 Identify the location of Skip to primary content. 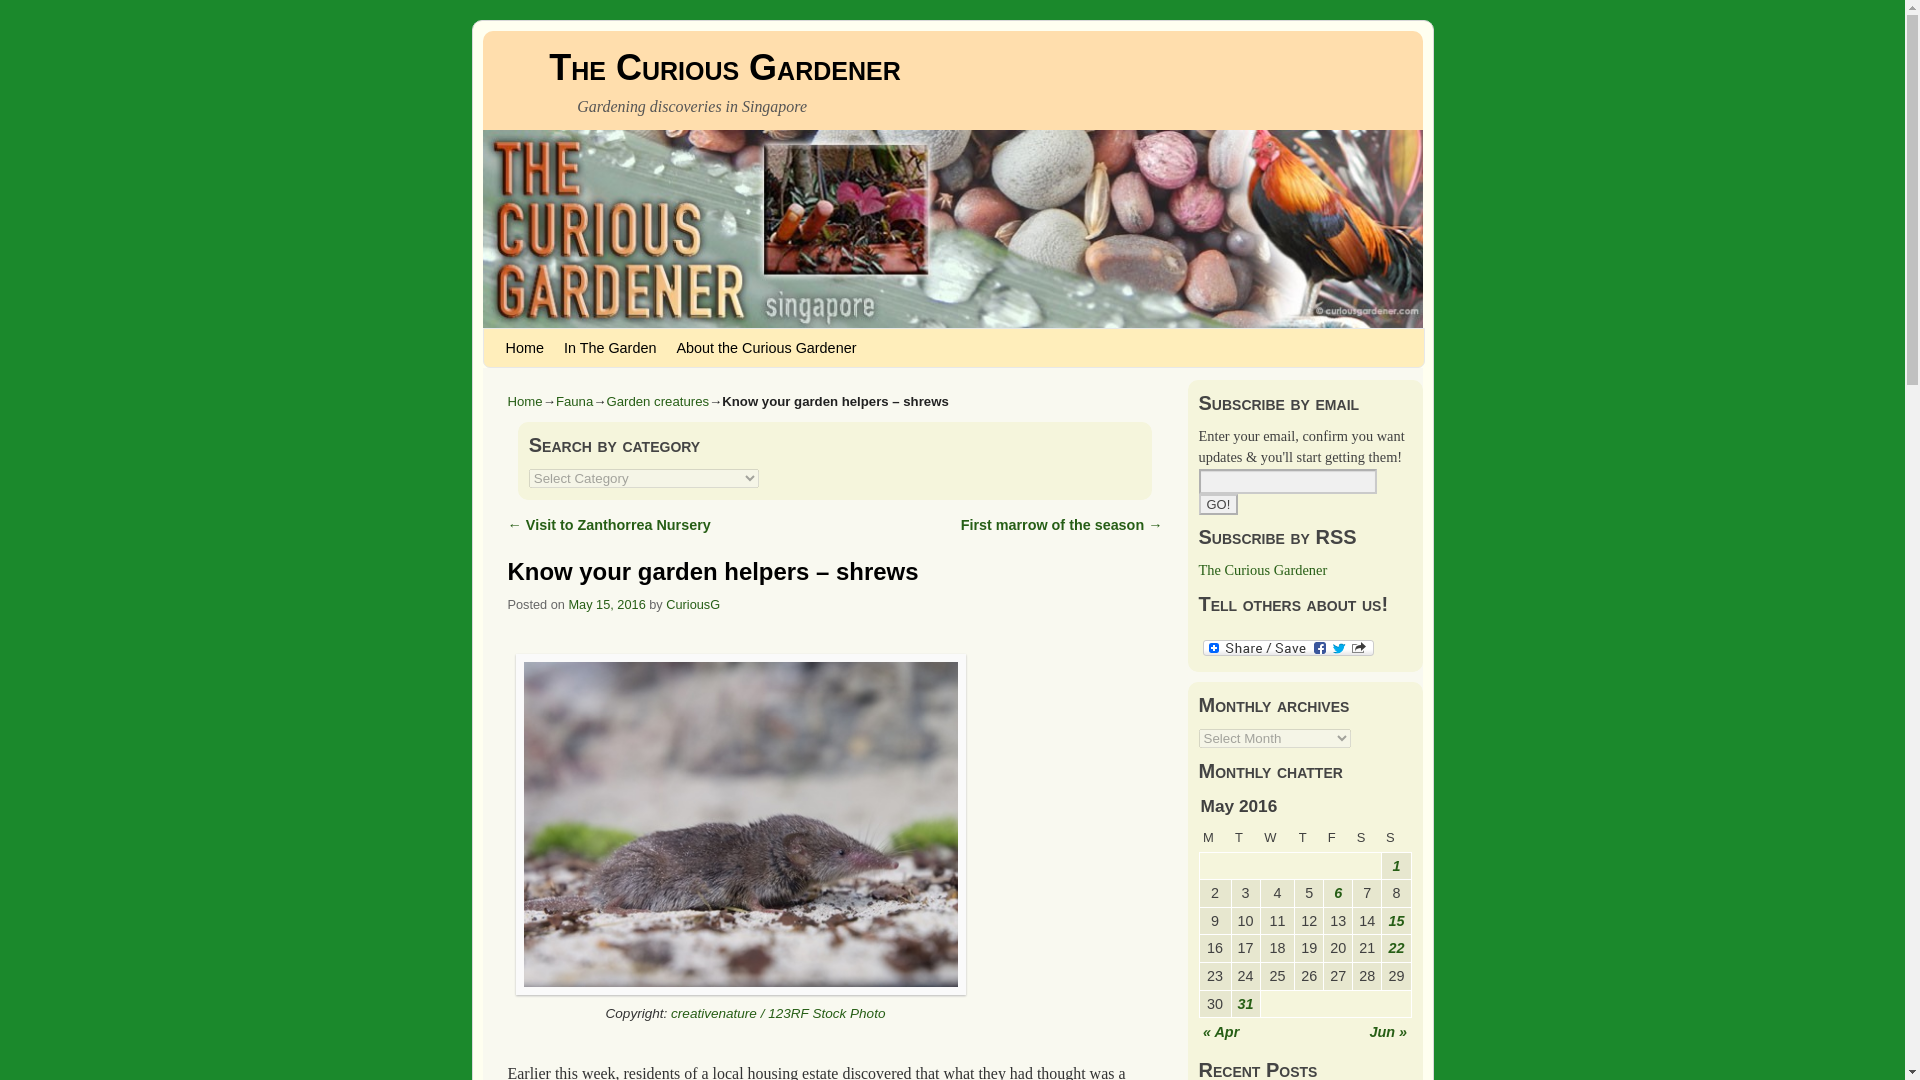
(538, 336).